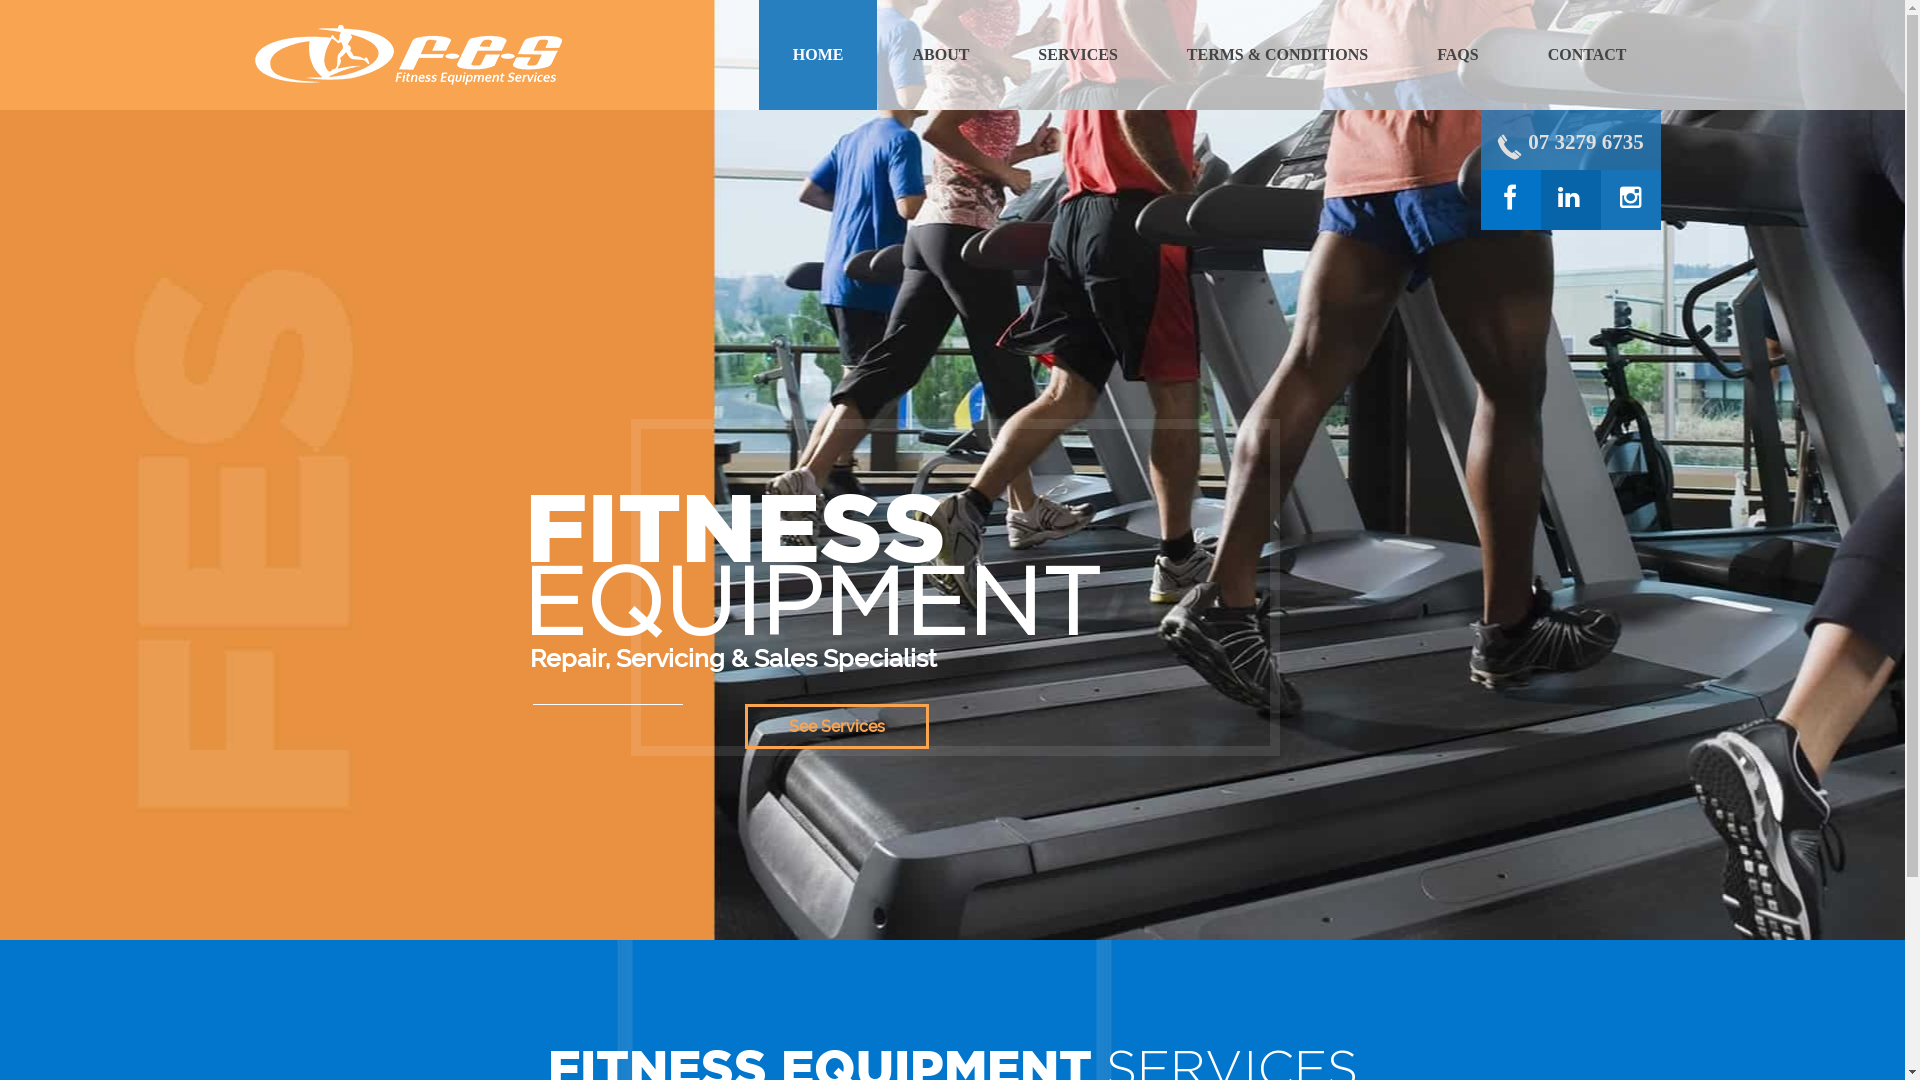 This screenshot has height=1080, width=1920. I want to click on See Services, so click(837, 726).